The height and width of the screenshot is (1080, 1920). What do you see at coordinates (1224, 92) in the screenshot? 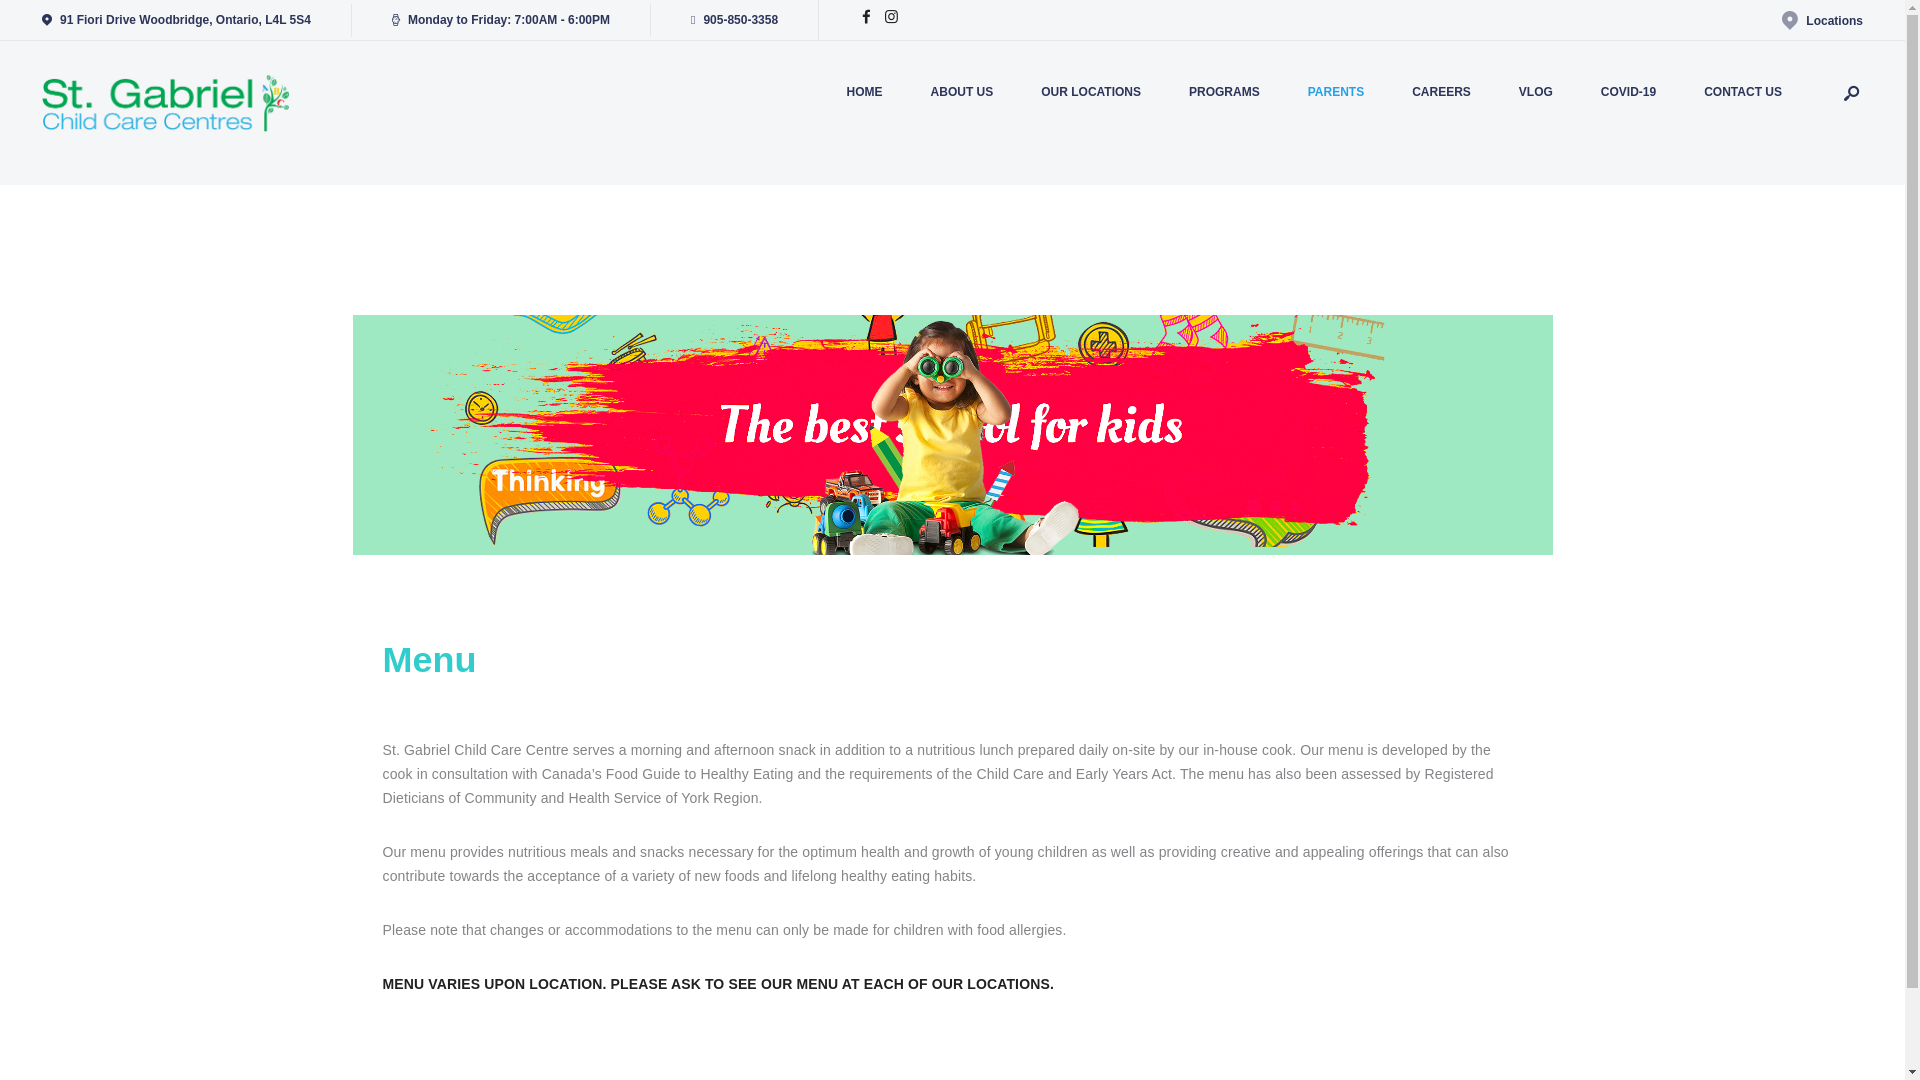
I see `PROGRAMS` at bounding box center [1224, 92].